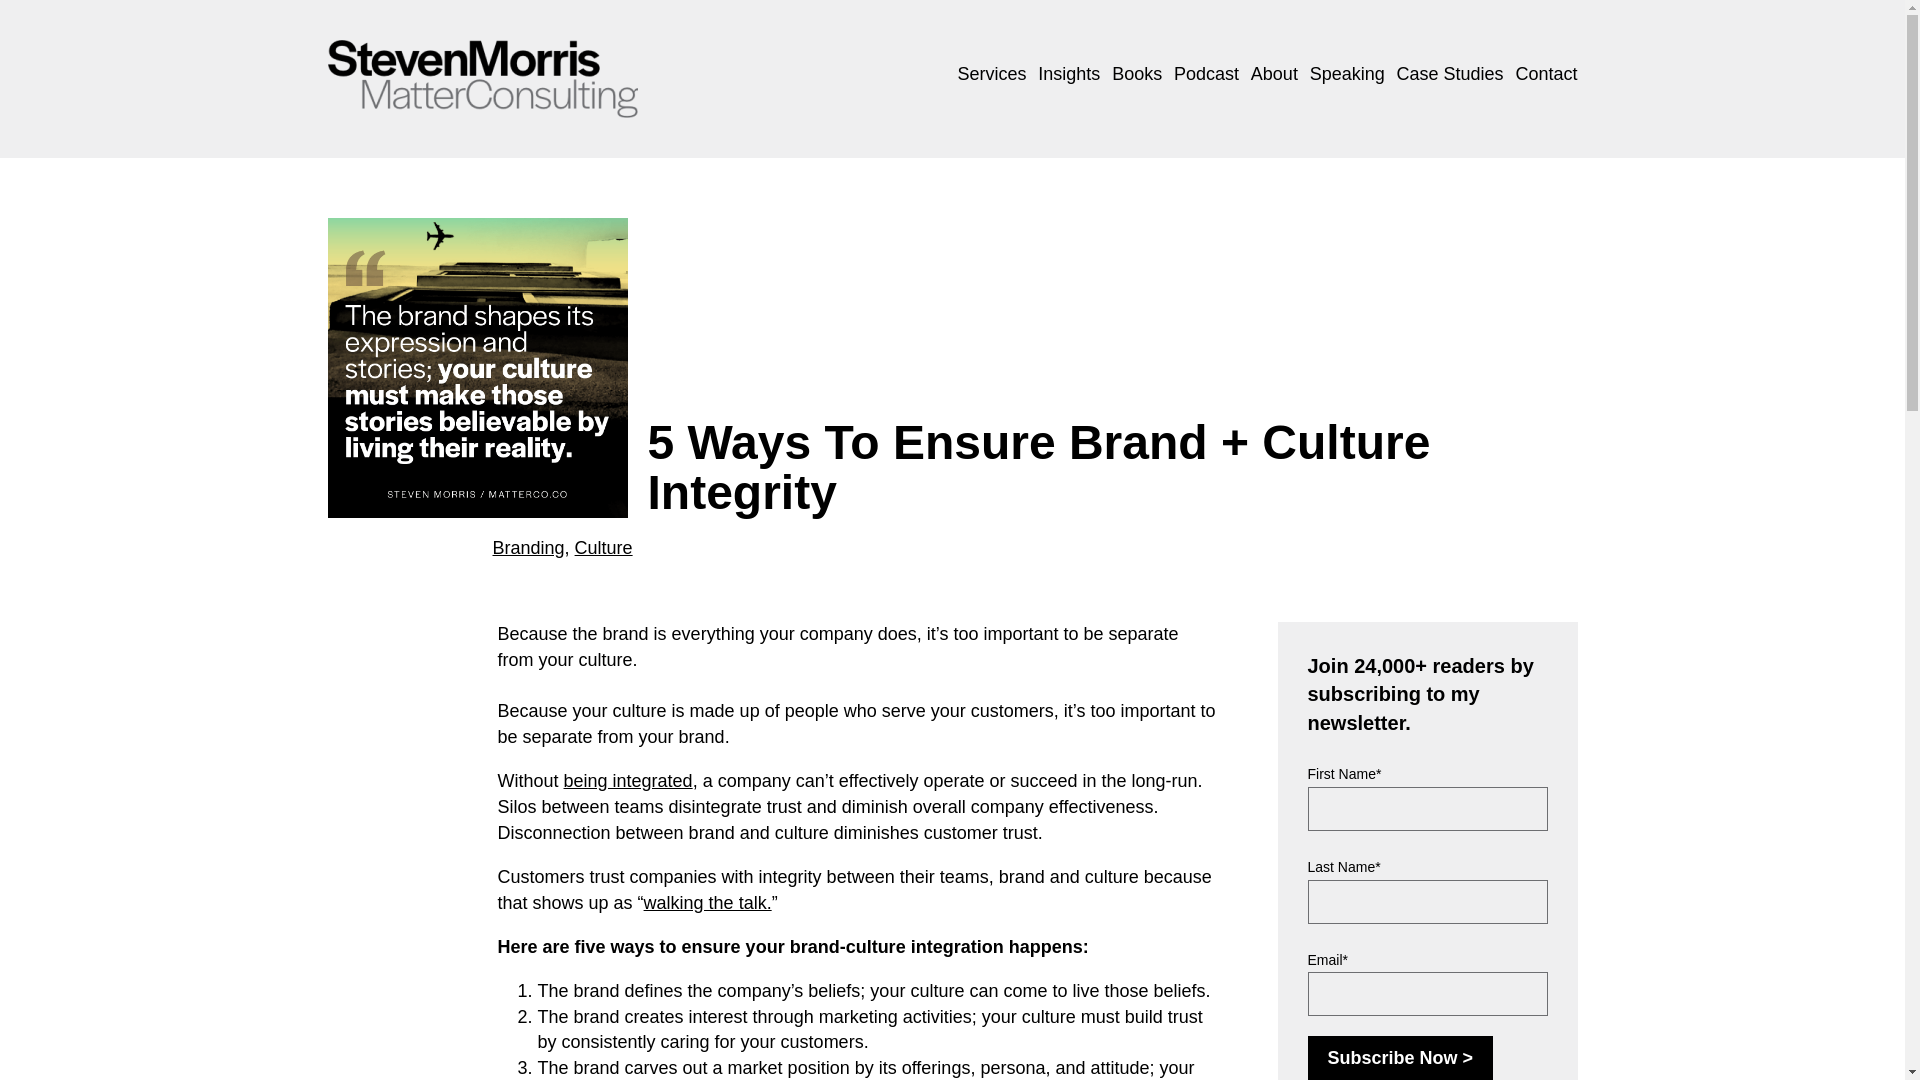  I want to click on Branding, so click(528, 548).